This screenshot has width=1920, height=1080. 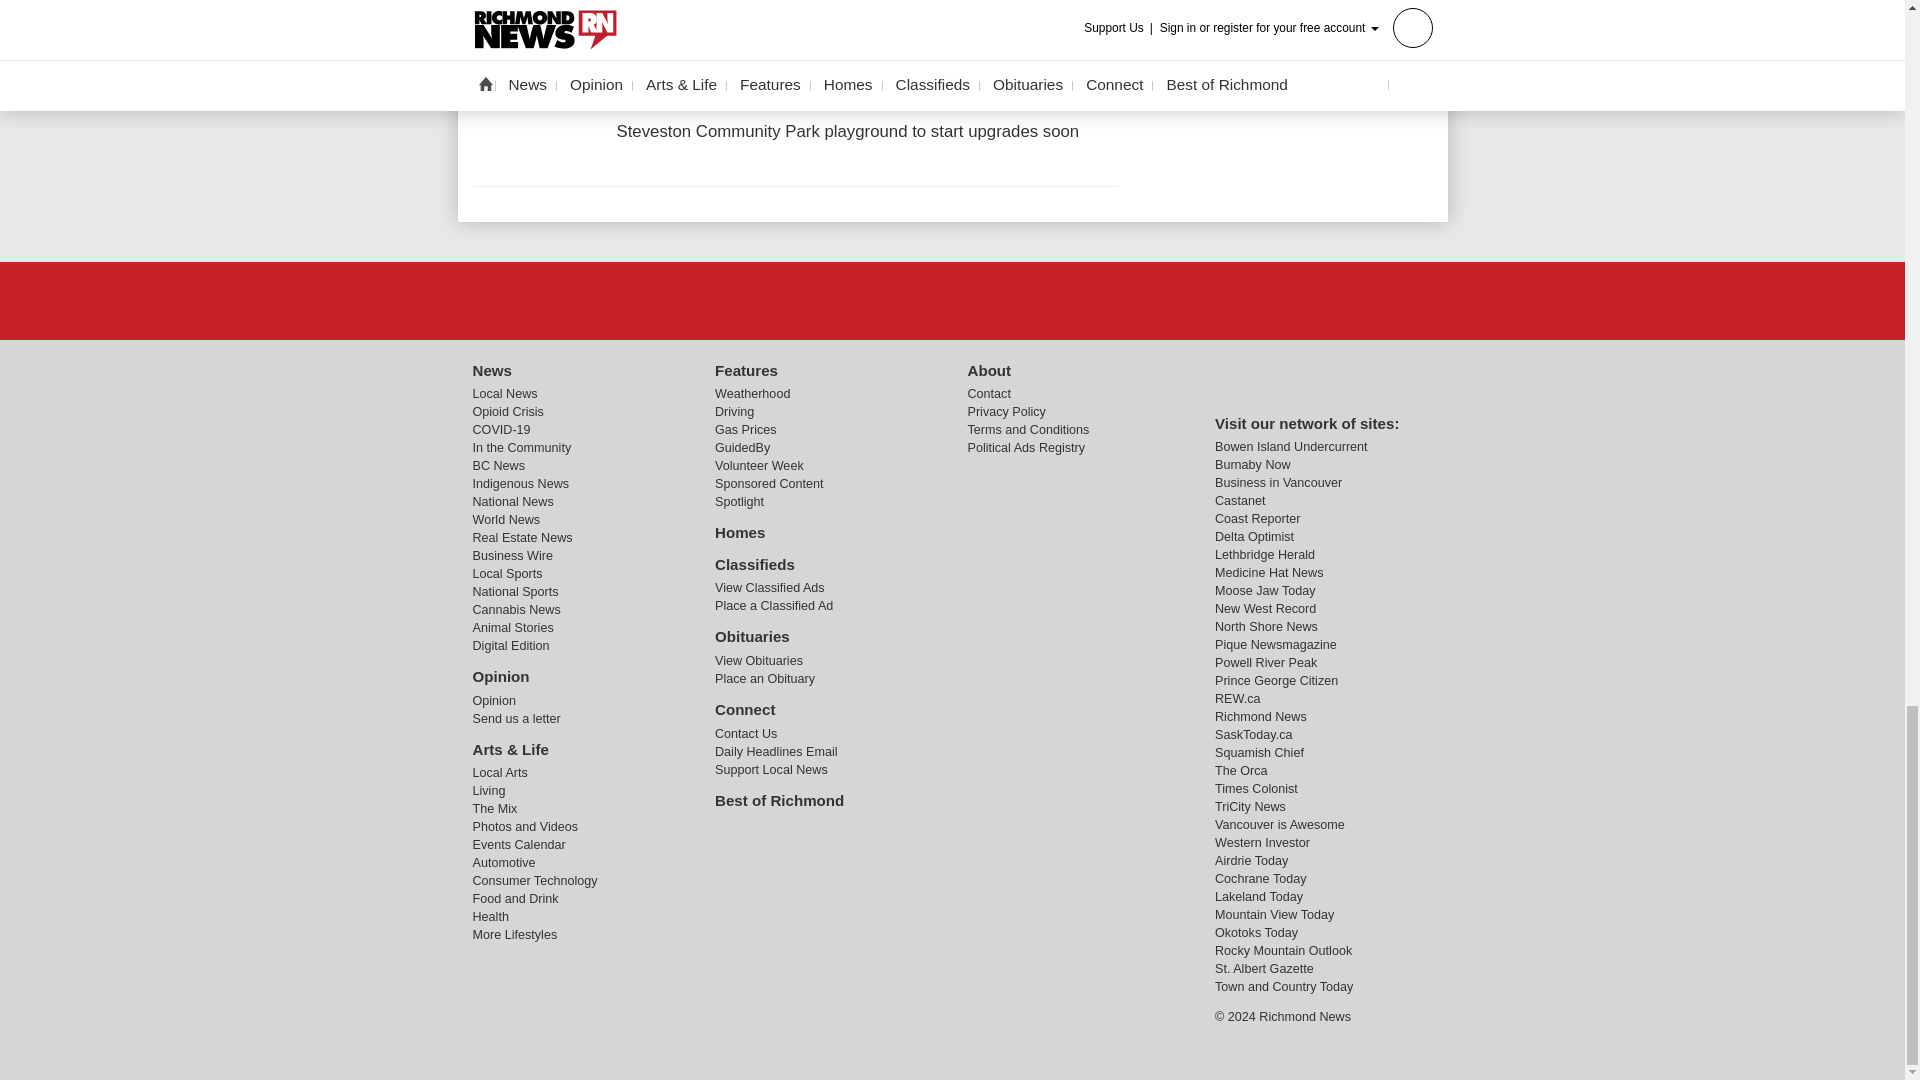 I want to click on Instagram, so click(x=1003, y=299).